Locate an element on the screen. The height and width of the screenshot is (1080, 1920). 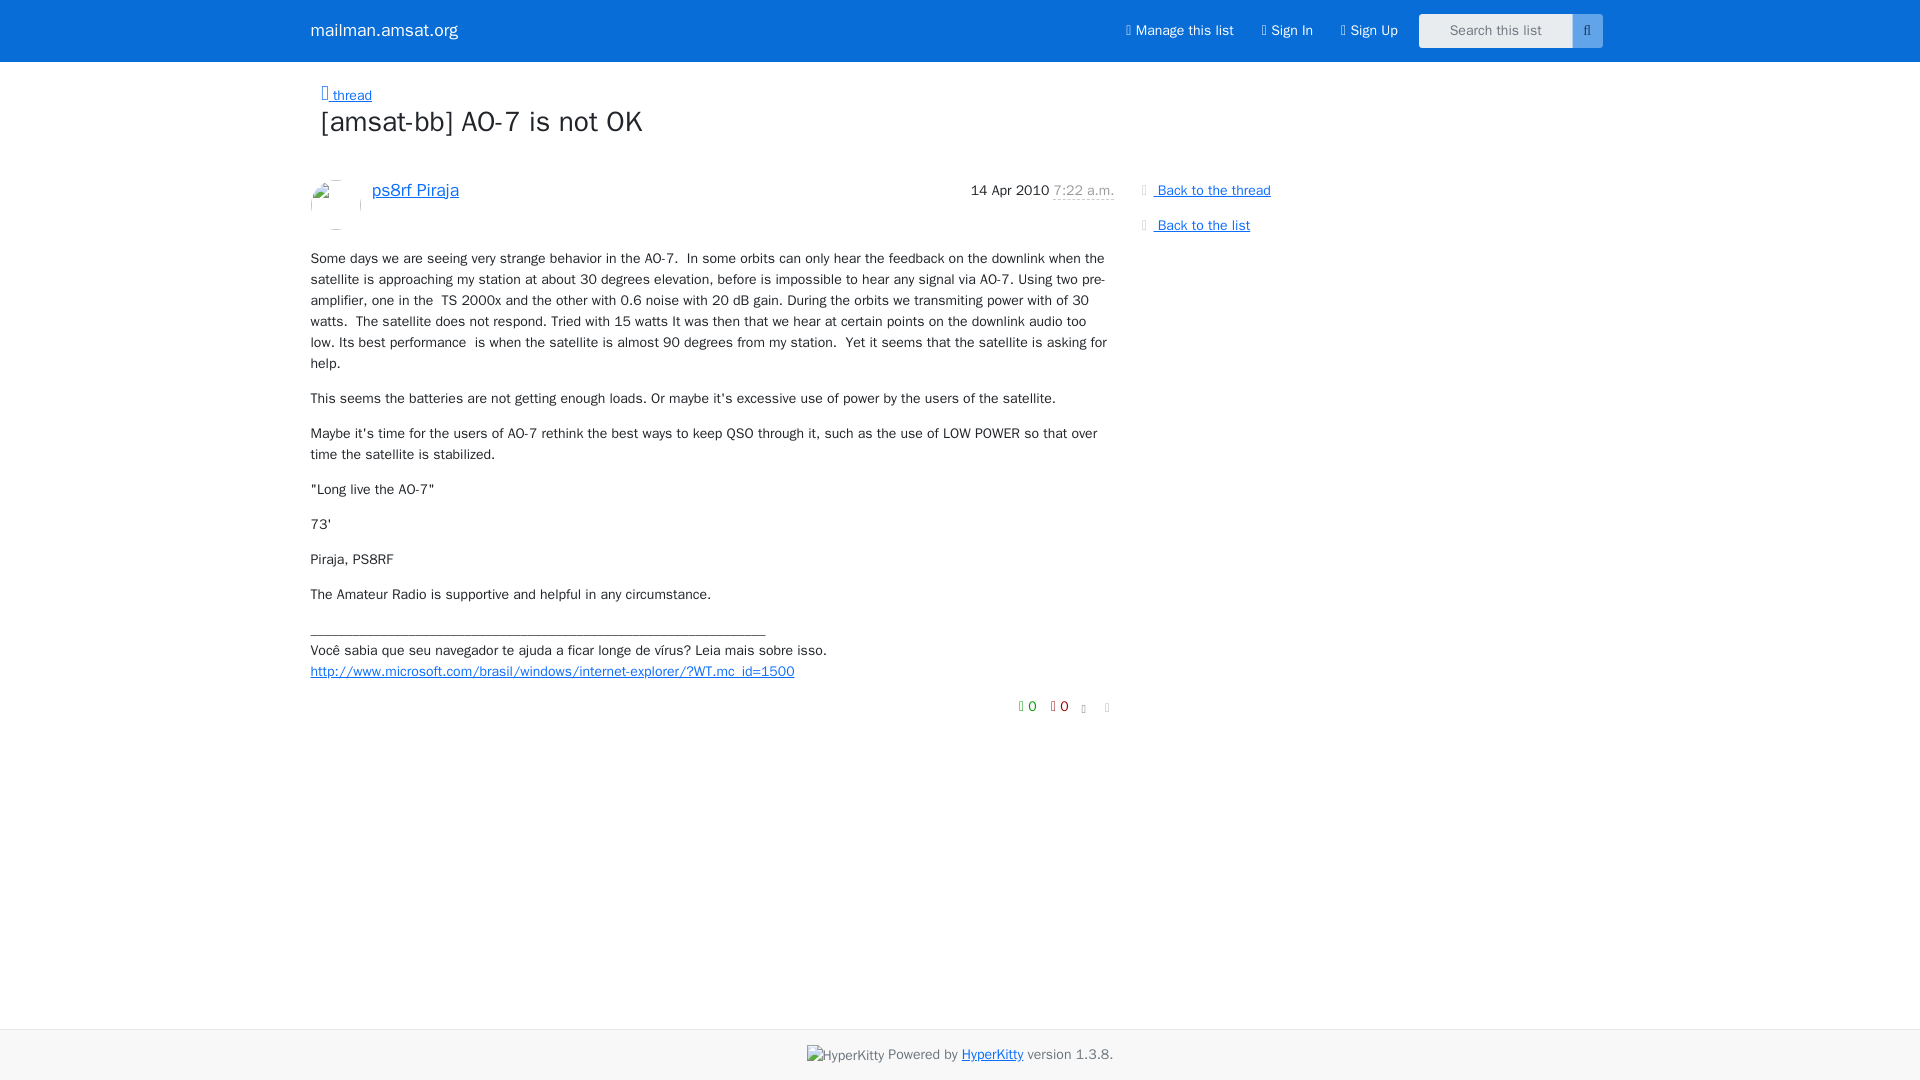
ps8rf Piraja is located at coordinates (415, 188).